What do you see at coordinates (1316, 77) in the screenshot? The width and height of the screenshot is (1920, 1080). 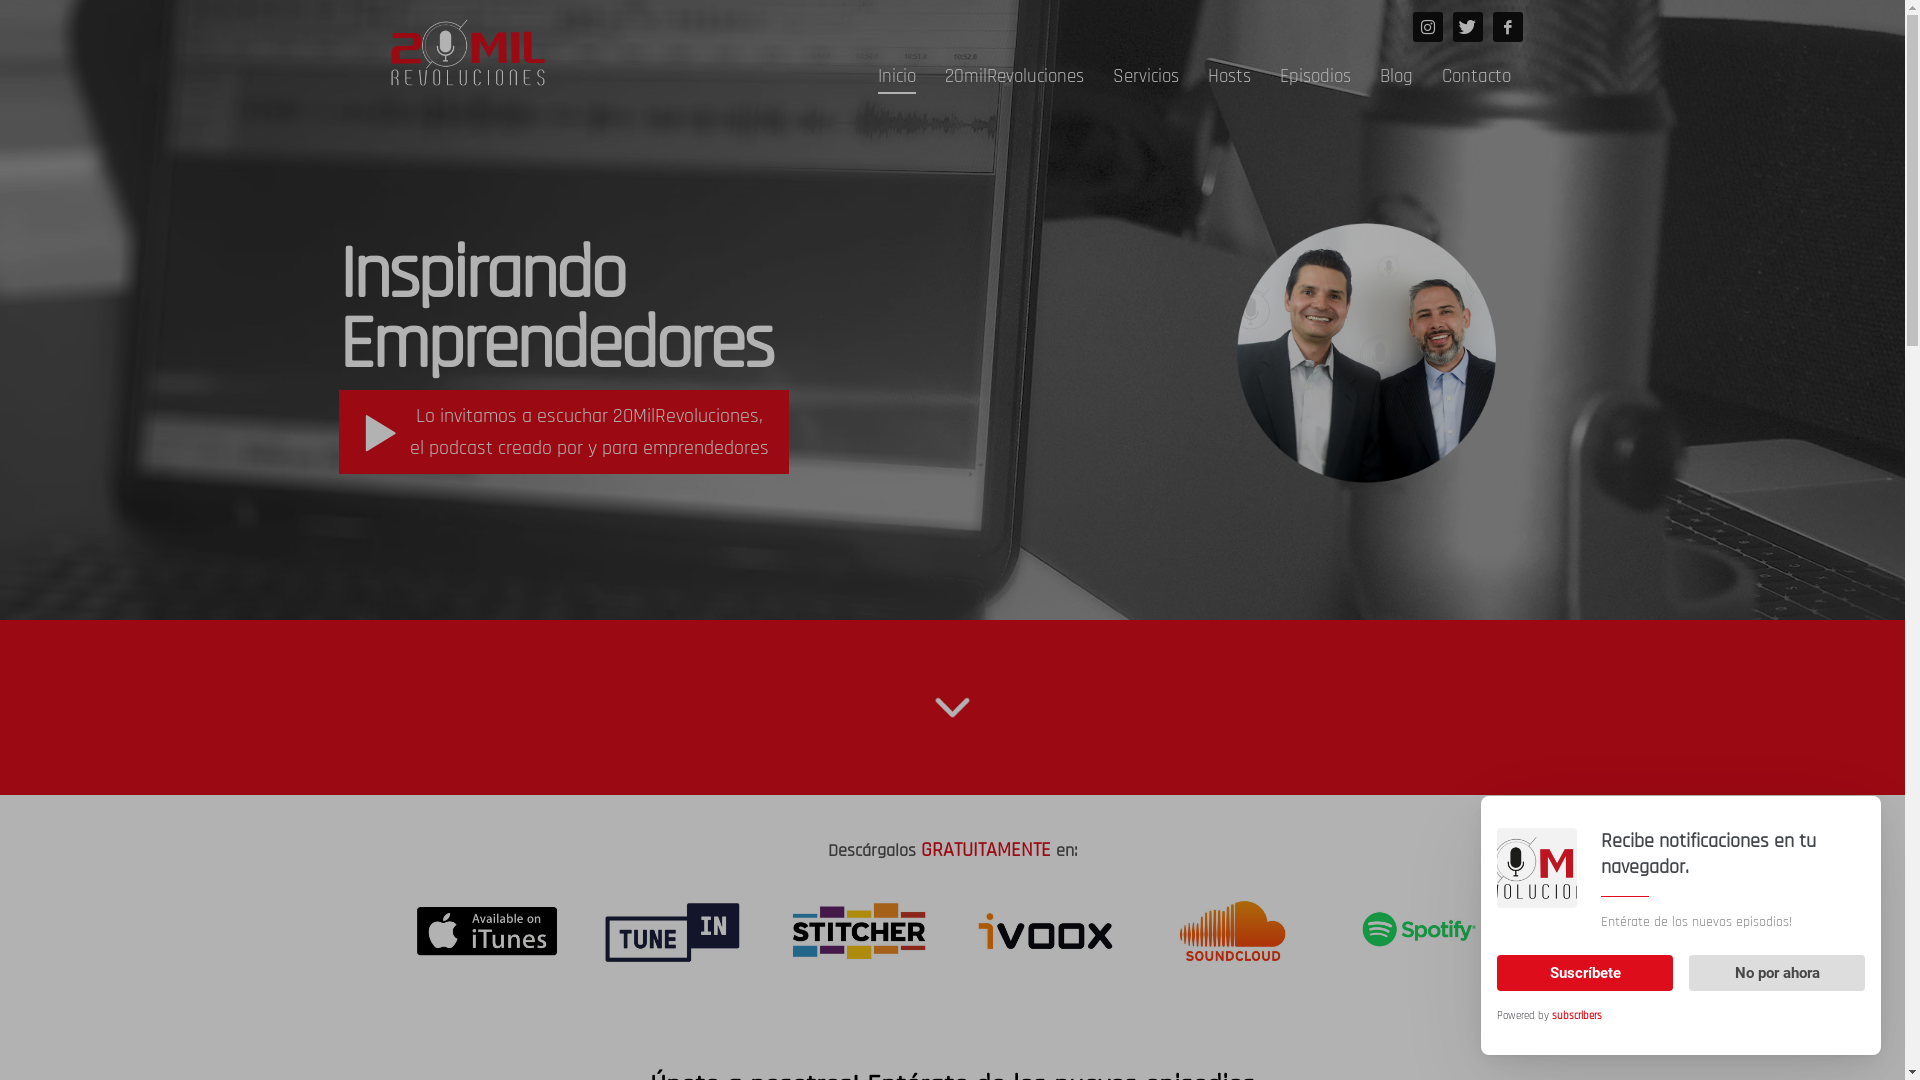 I see `Episodios` at bounding box center [1316, 77].